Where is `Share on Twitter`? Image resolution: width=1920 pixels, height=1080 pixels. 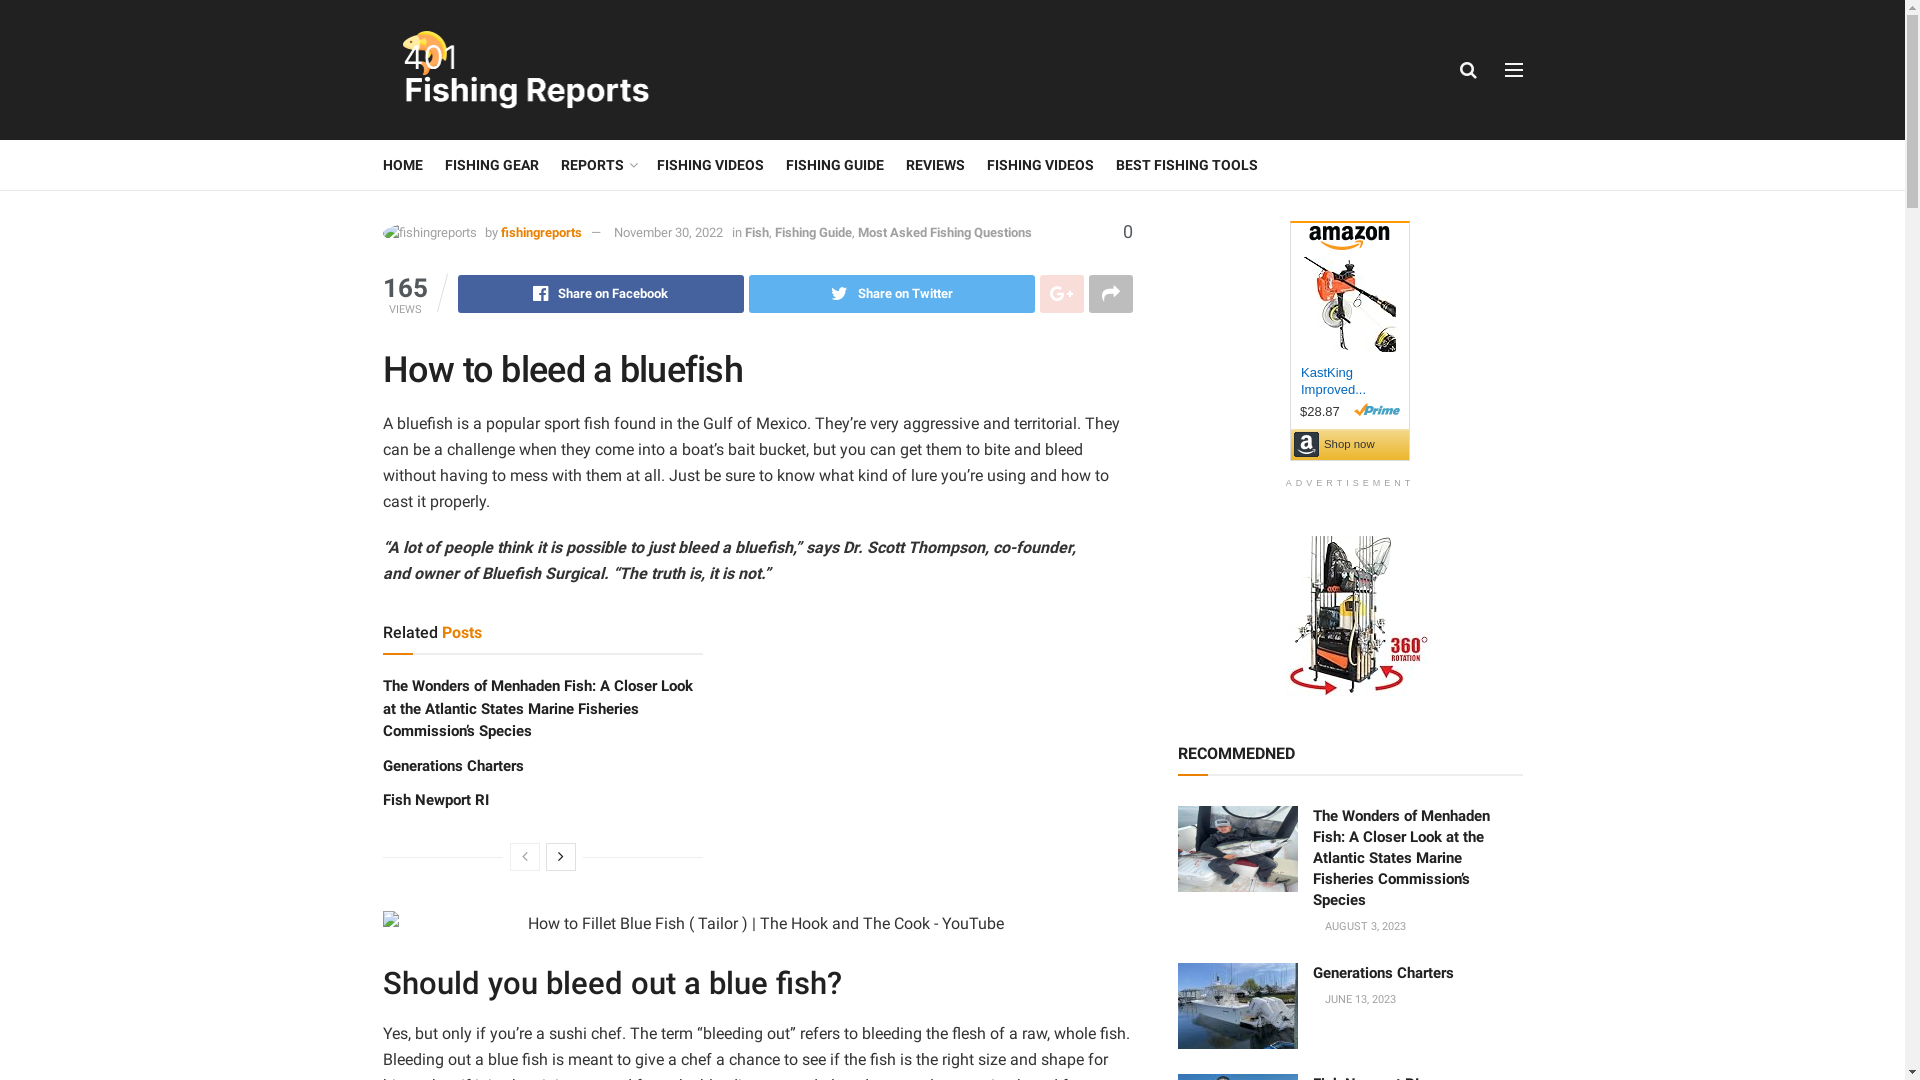 Share on Twitter is located at coordinates (891, 294).